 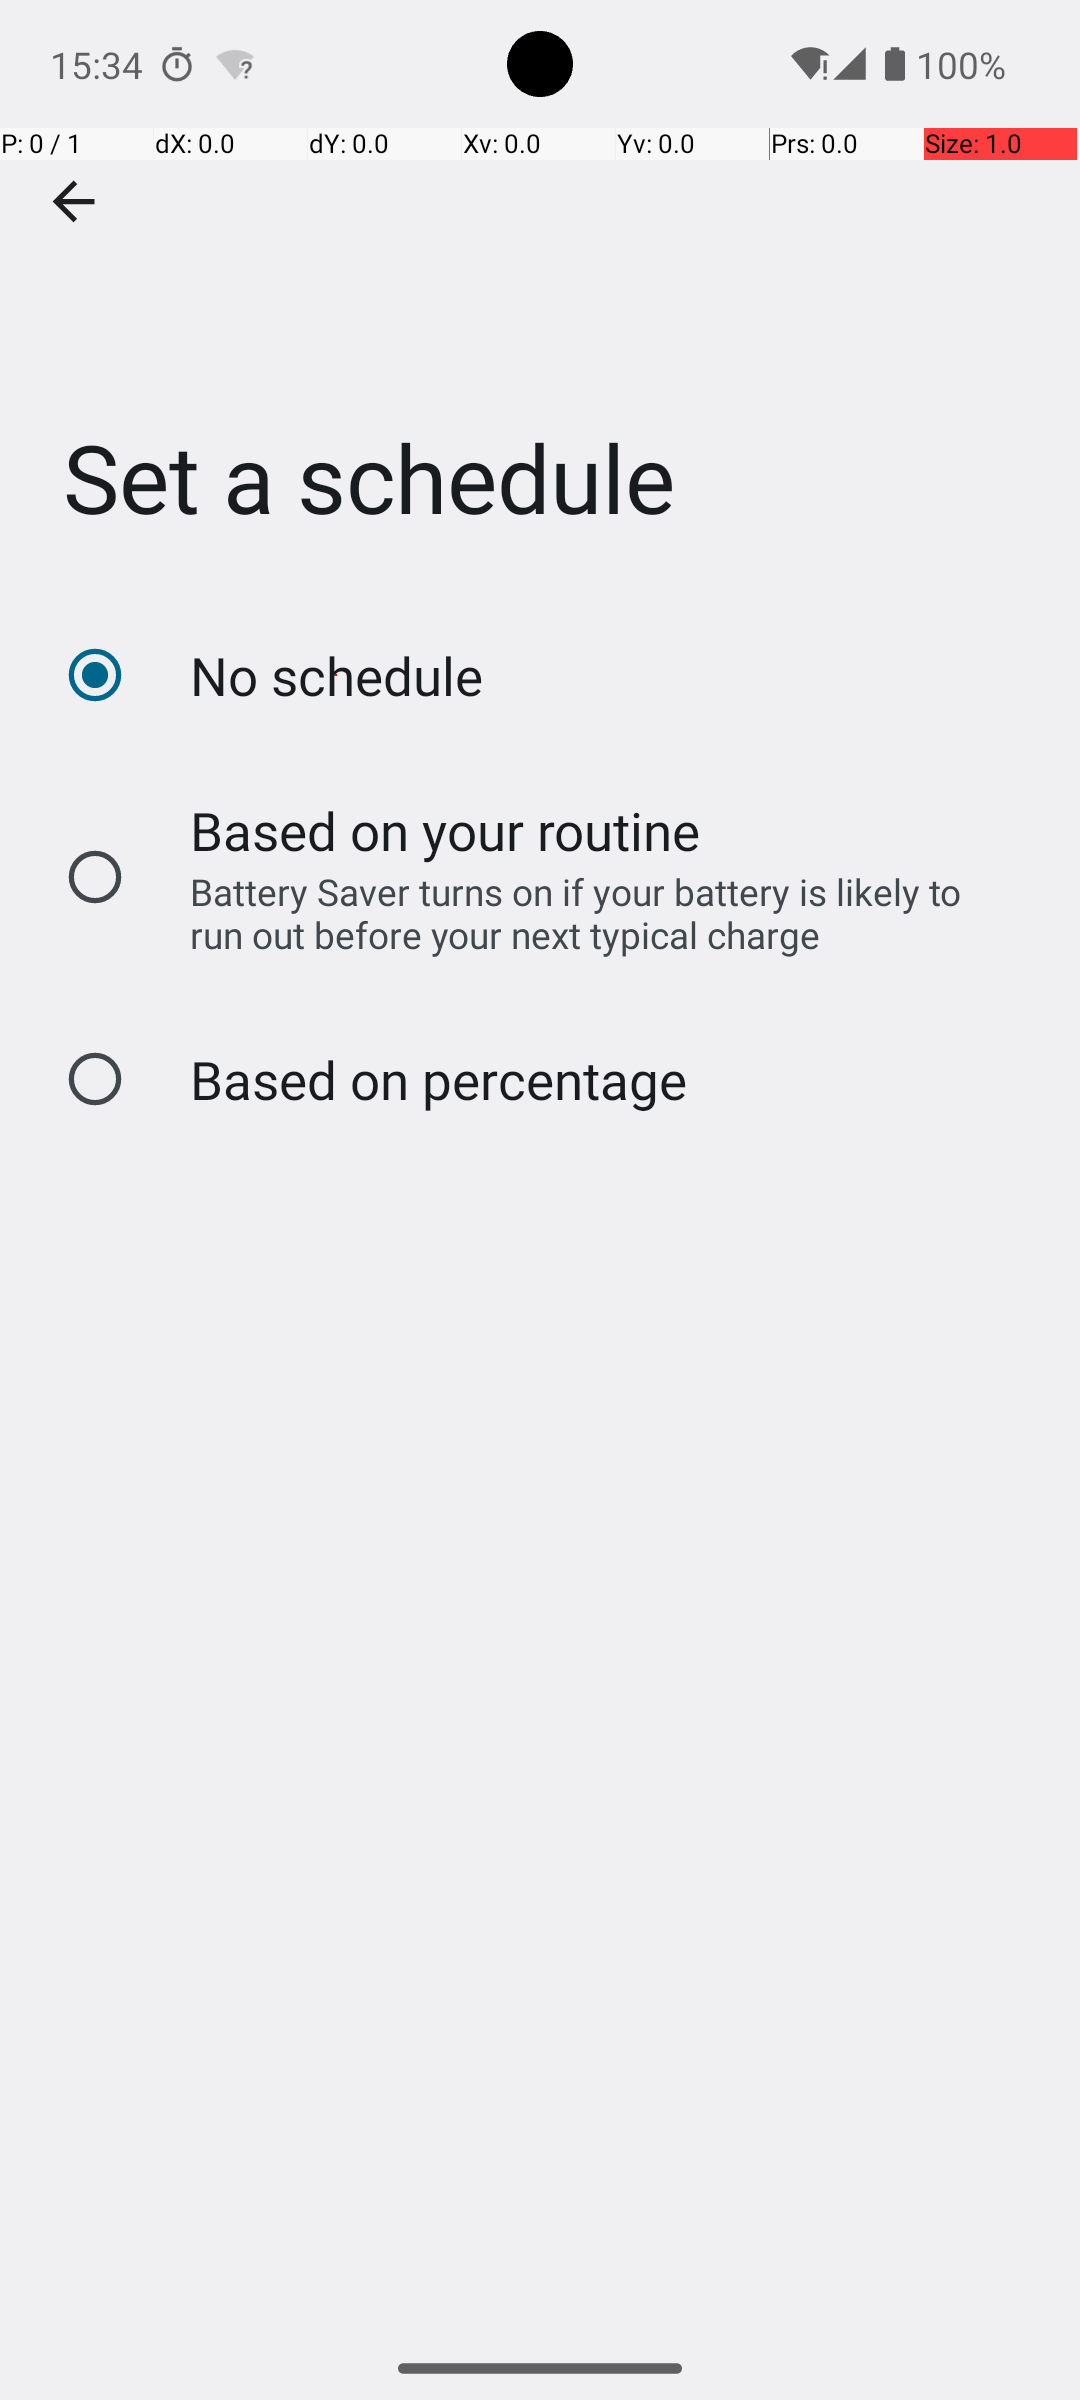 I want to click on Based on your routine, so click(x=446, y=830).